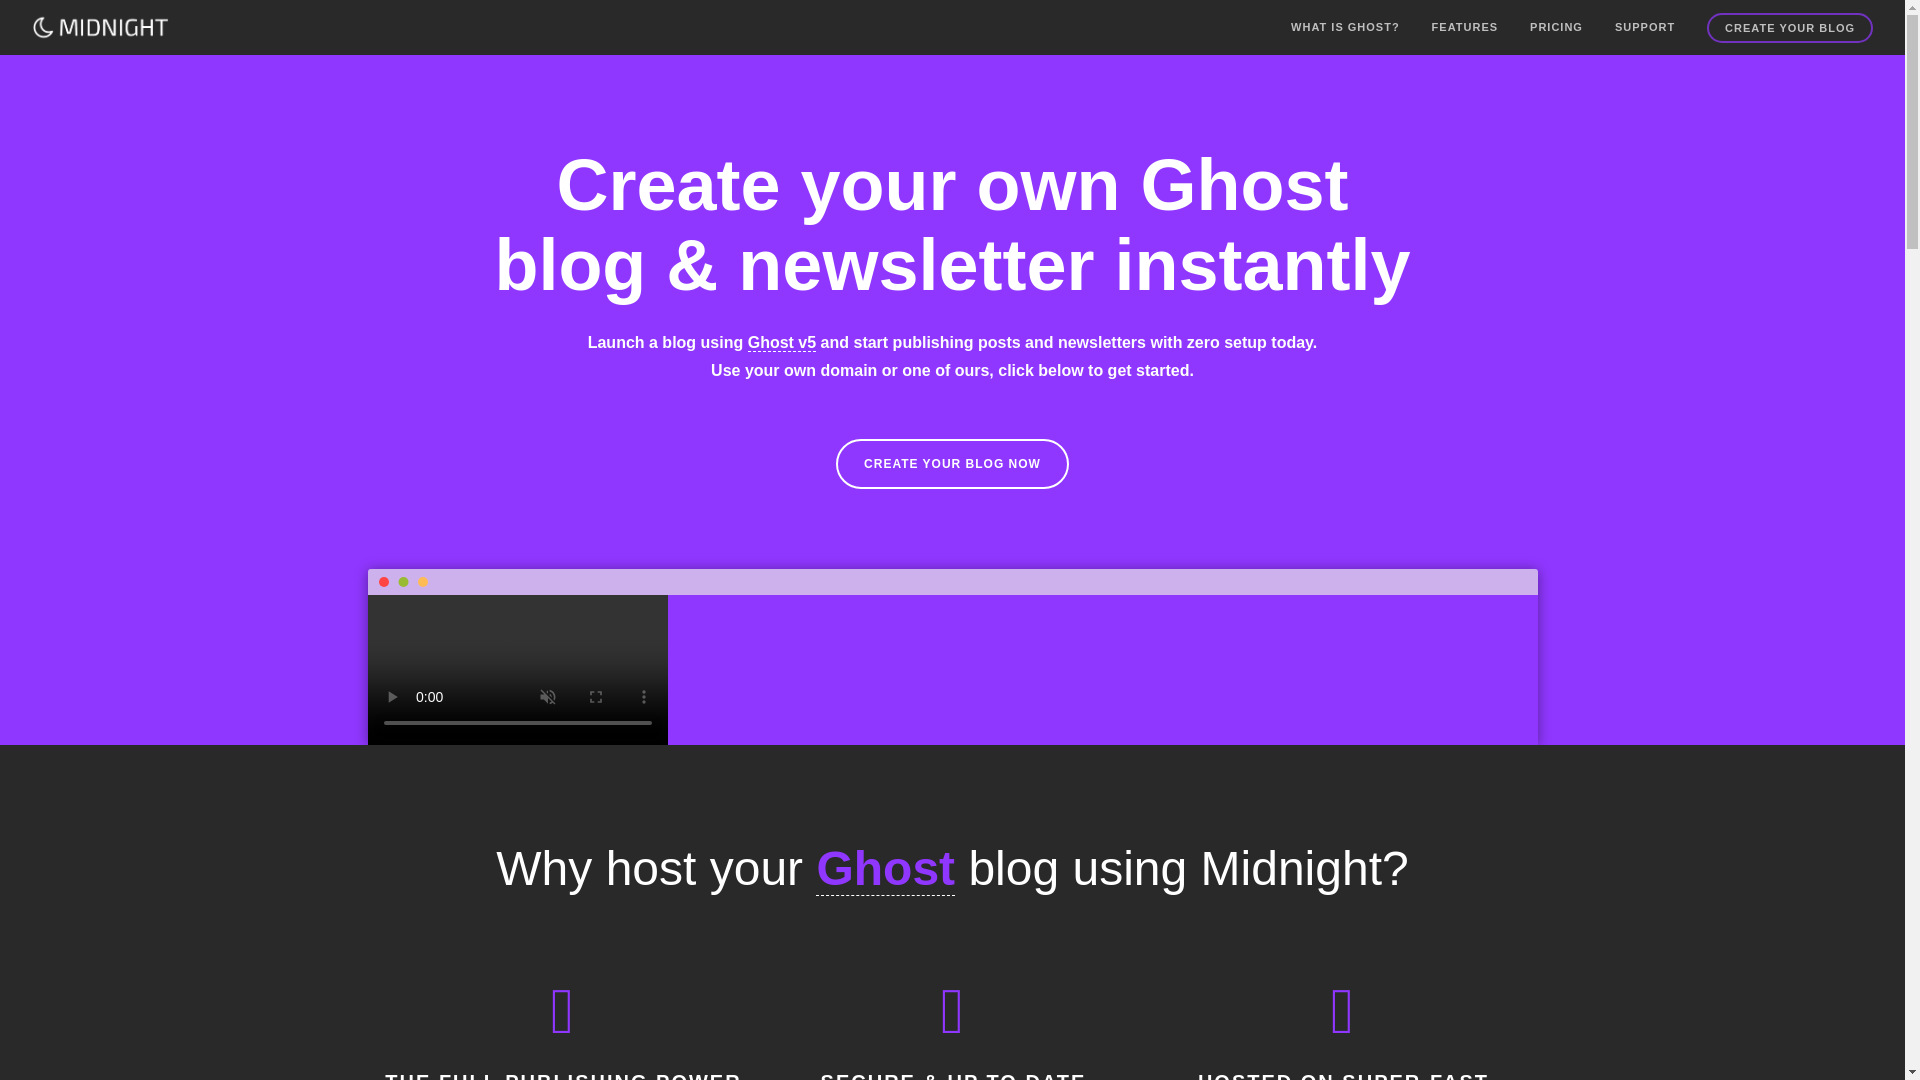 Image resolution: width=1920 pixels, height=1080 pixels. What do you see at coordinates (1790, 28) in the screenshot?
I see `CREATE YOUR BLOG` at bounding box center [1790, 28].